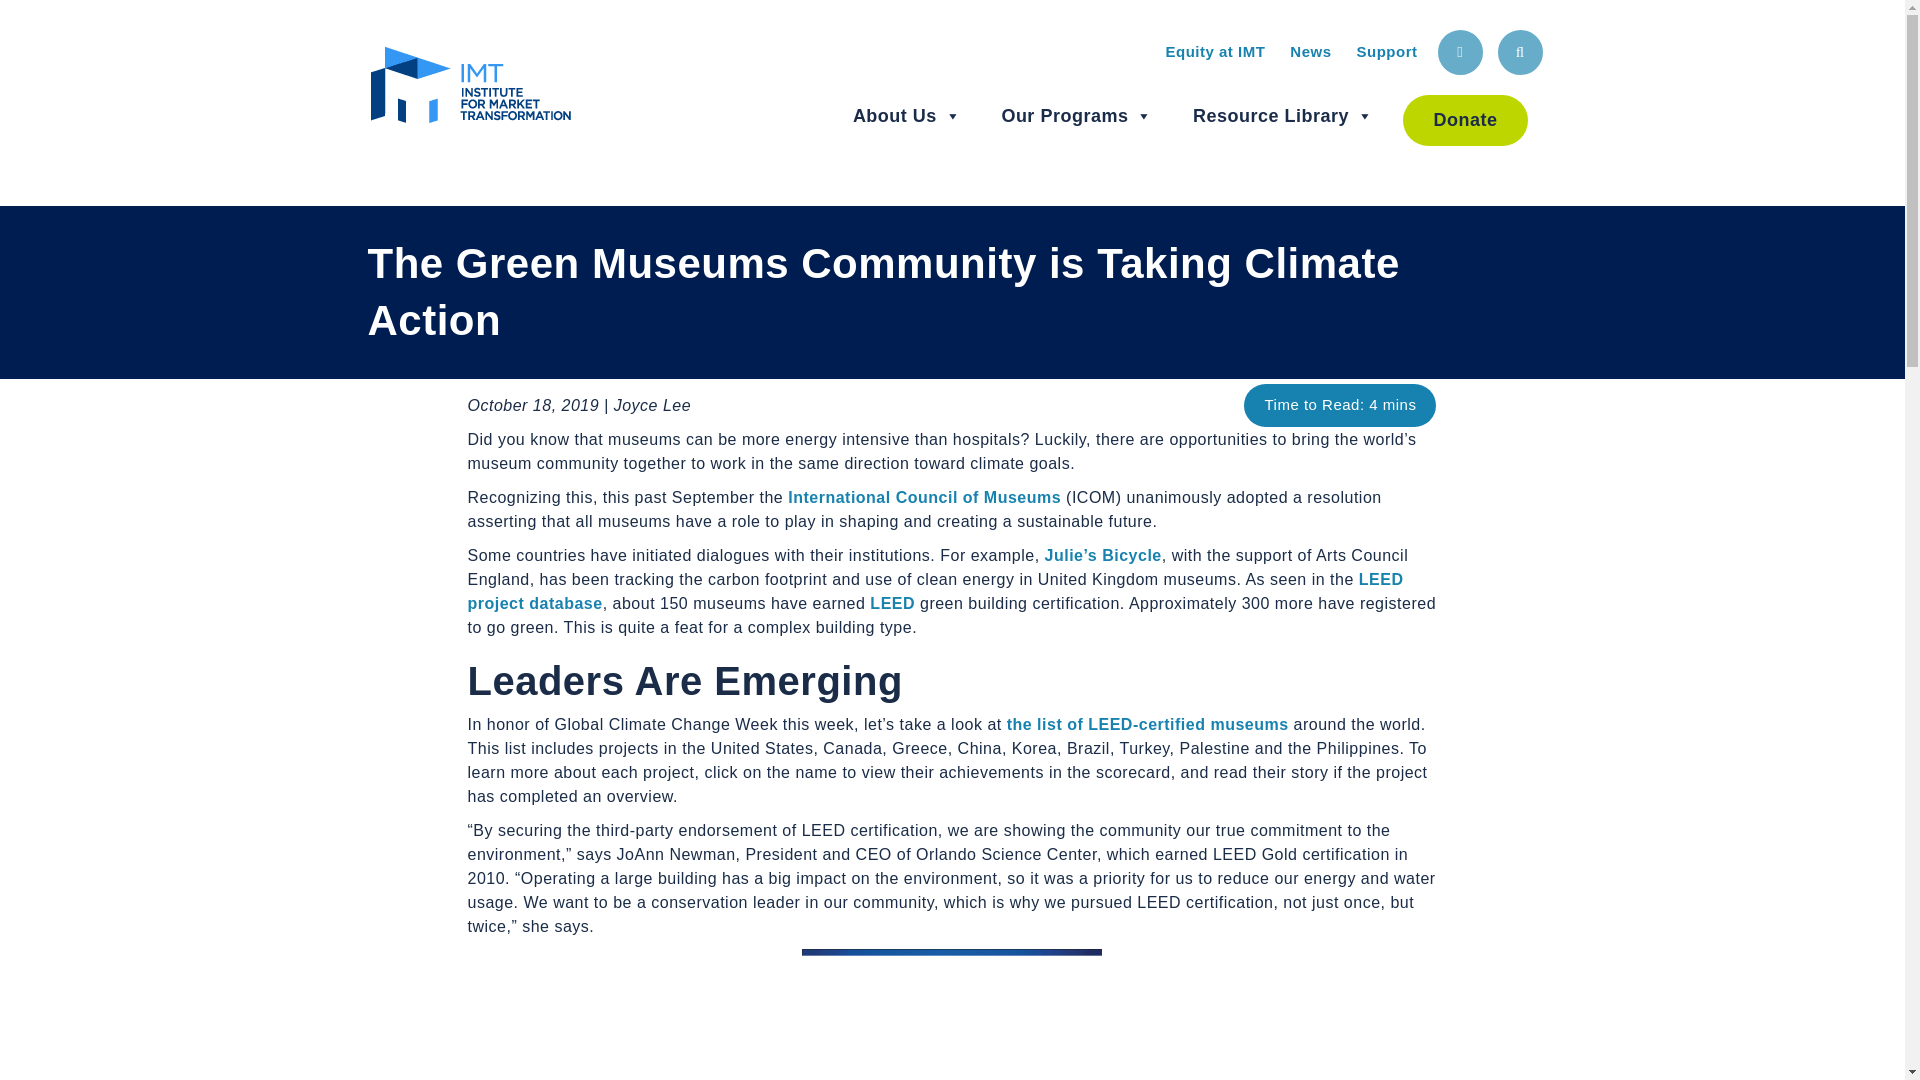  I want to click on About Us, so click(906, 116).